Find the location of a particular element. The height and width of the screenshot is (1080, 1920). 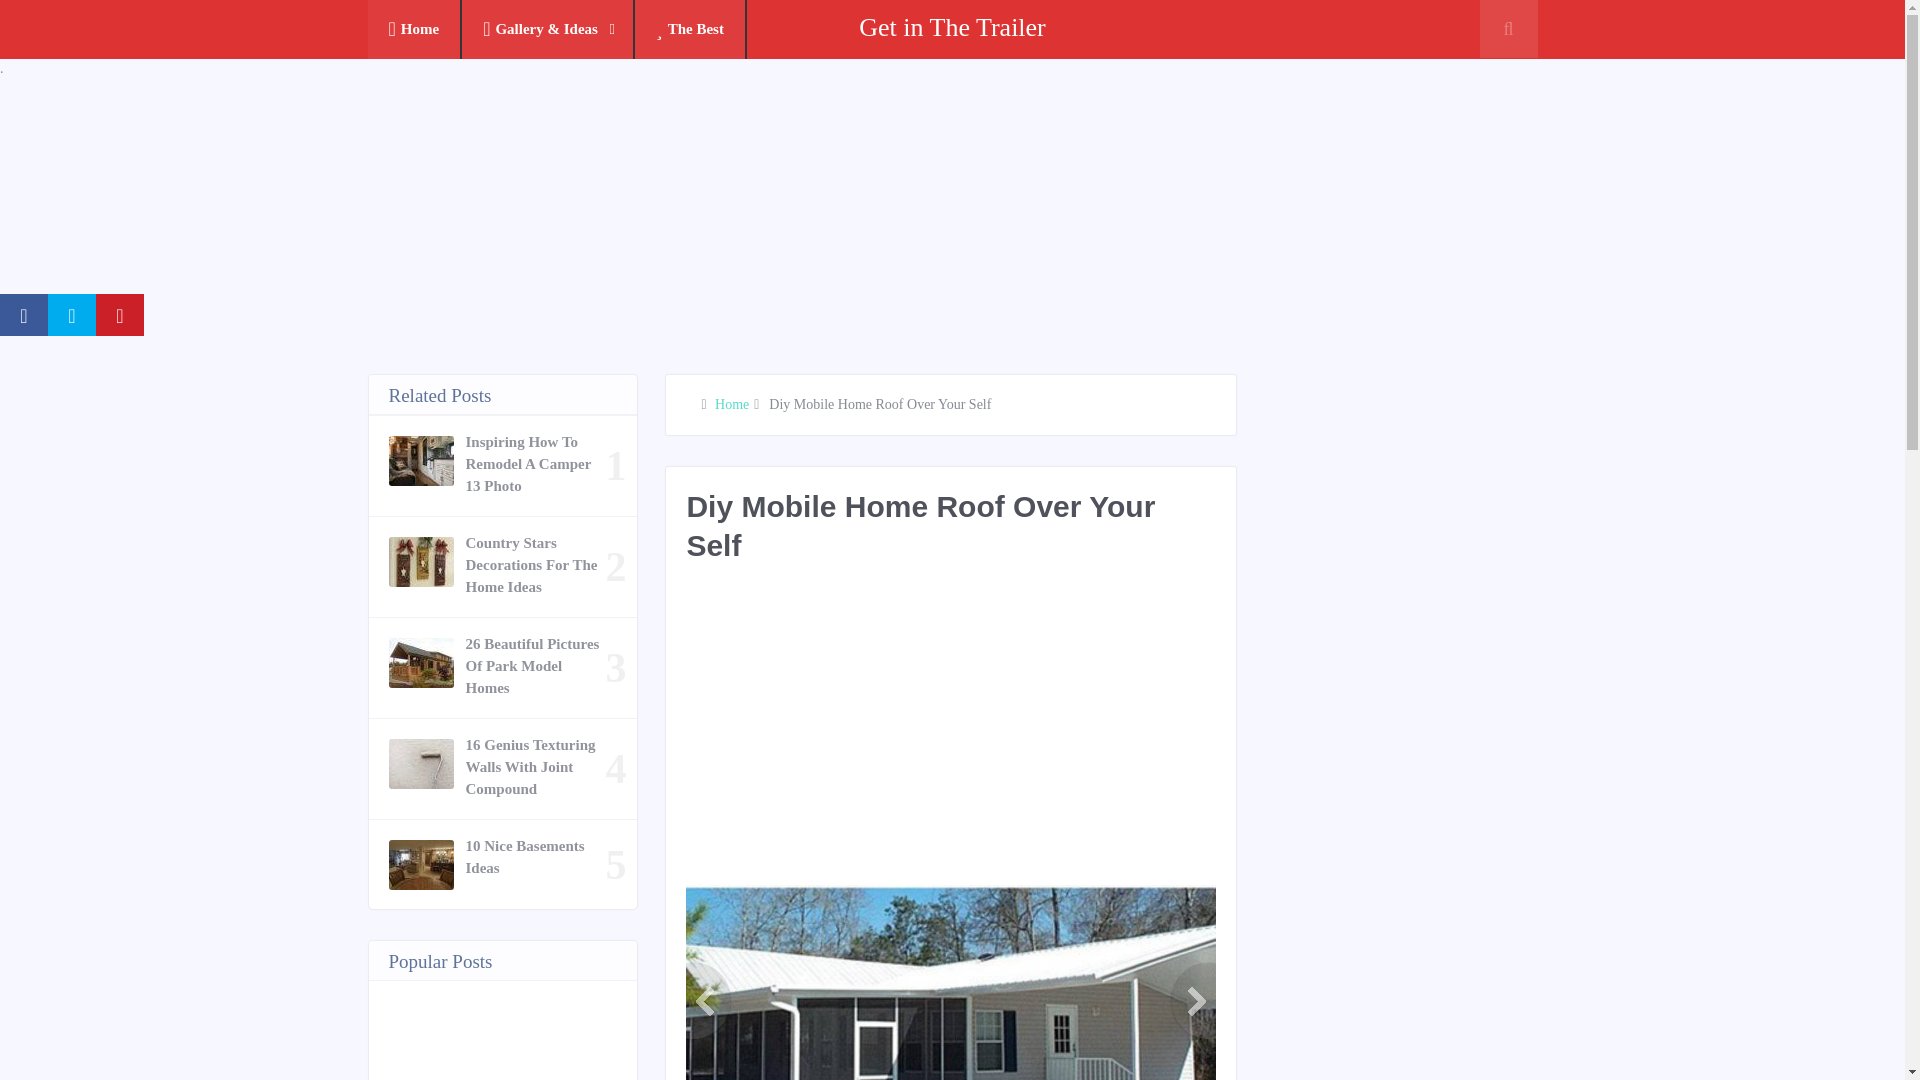

16 Genius Texturing Walls With Joint Compound is located at coordinates (536, 767).